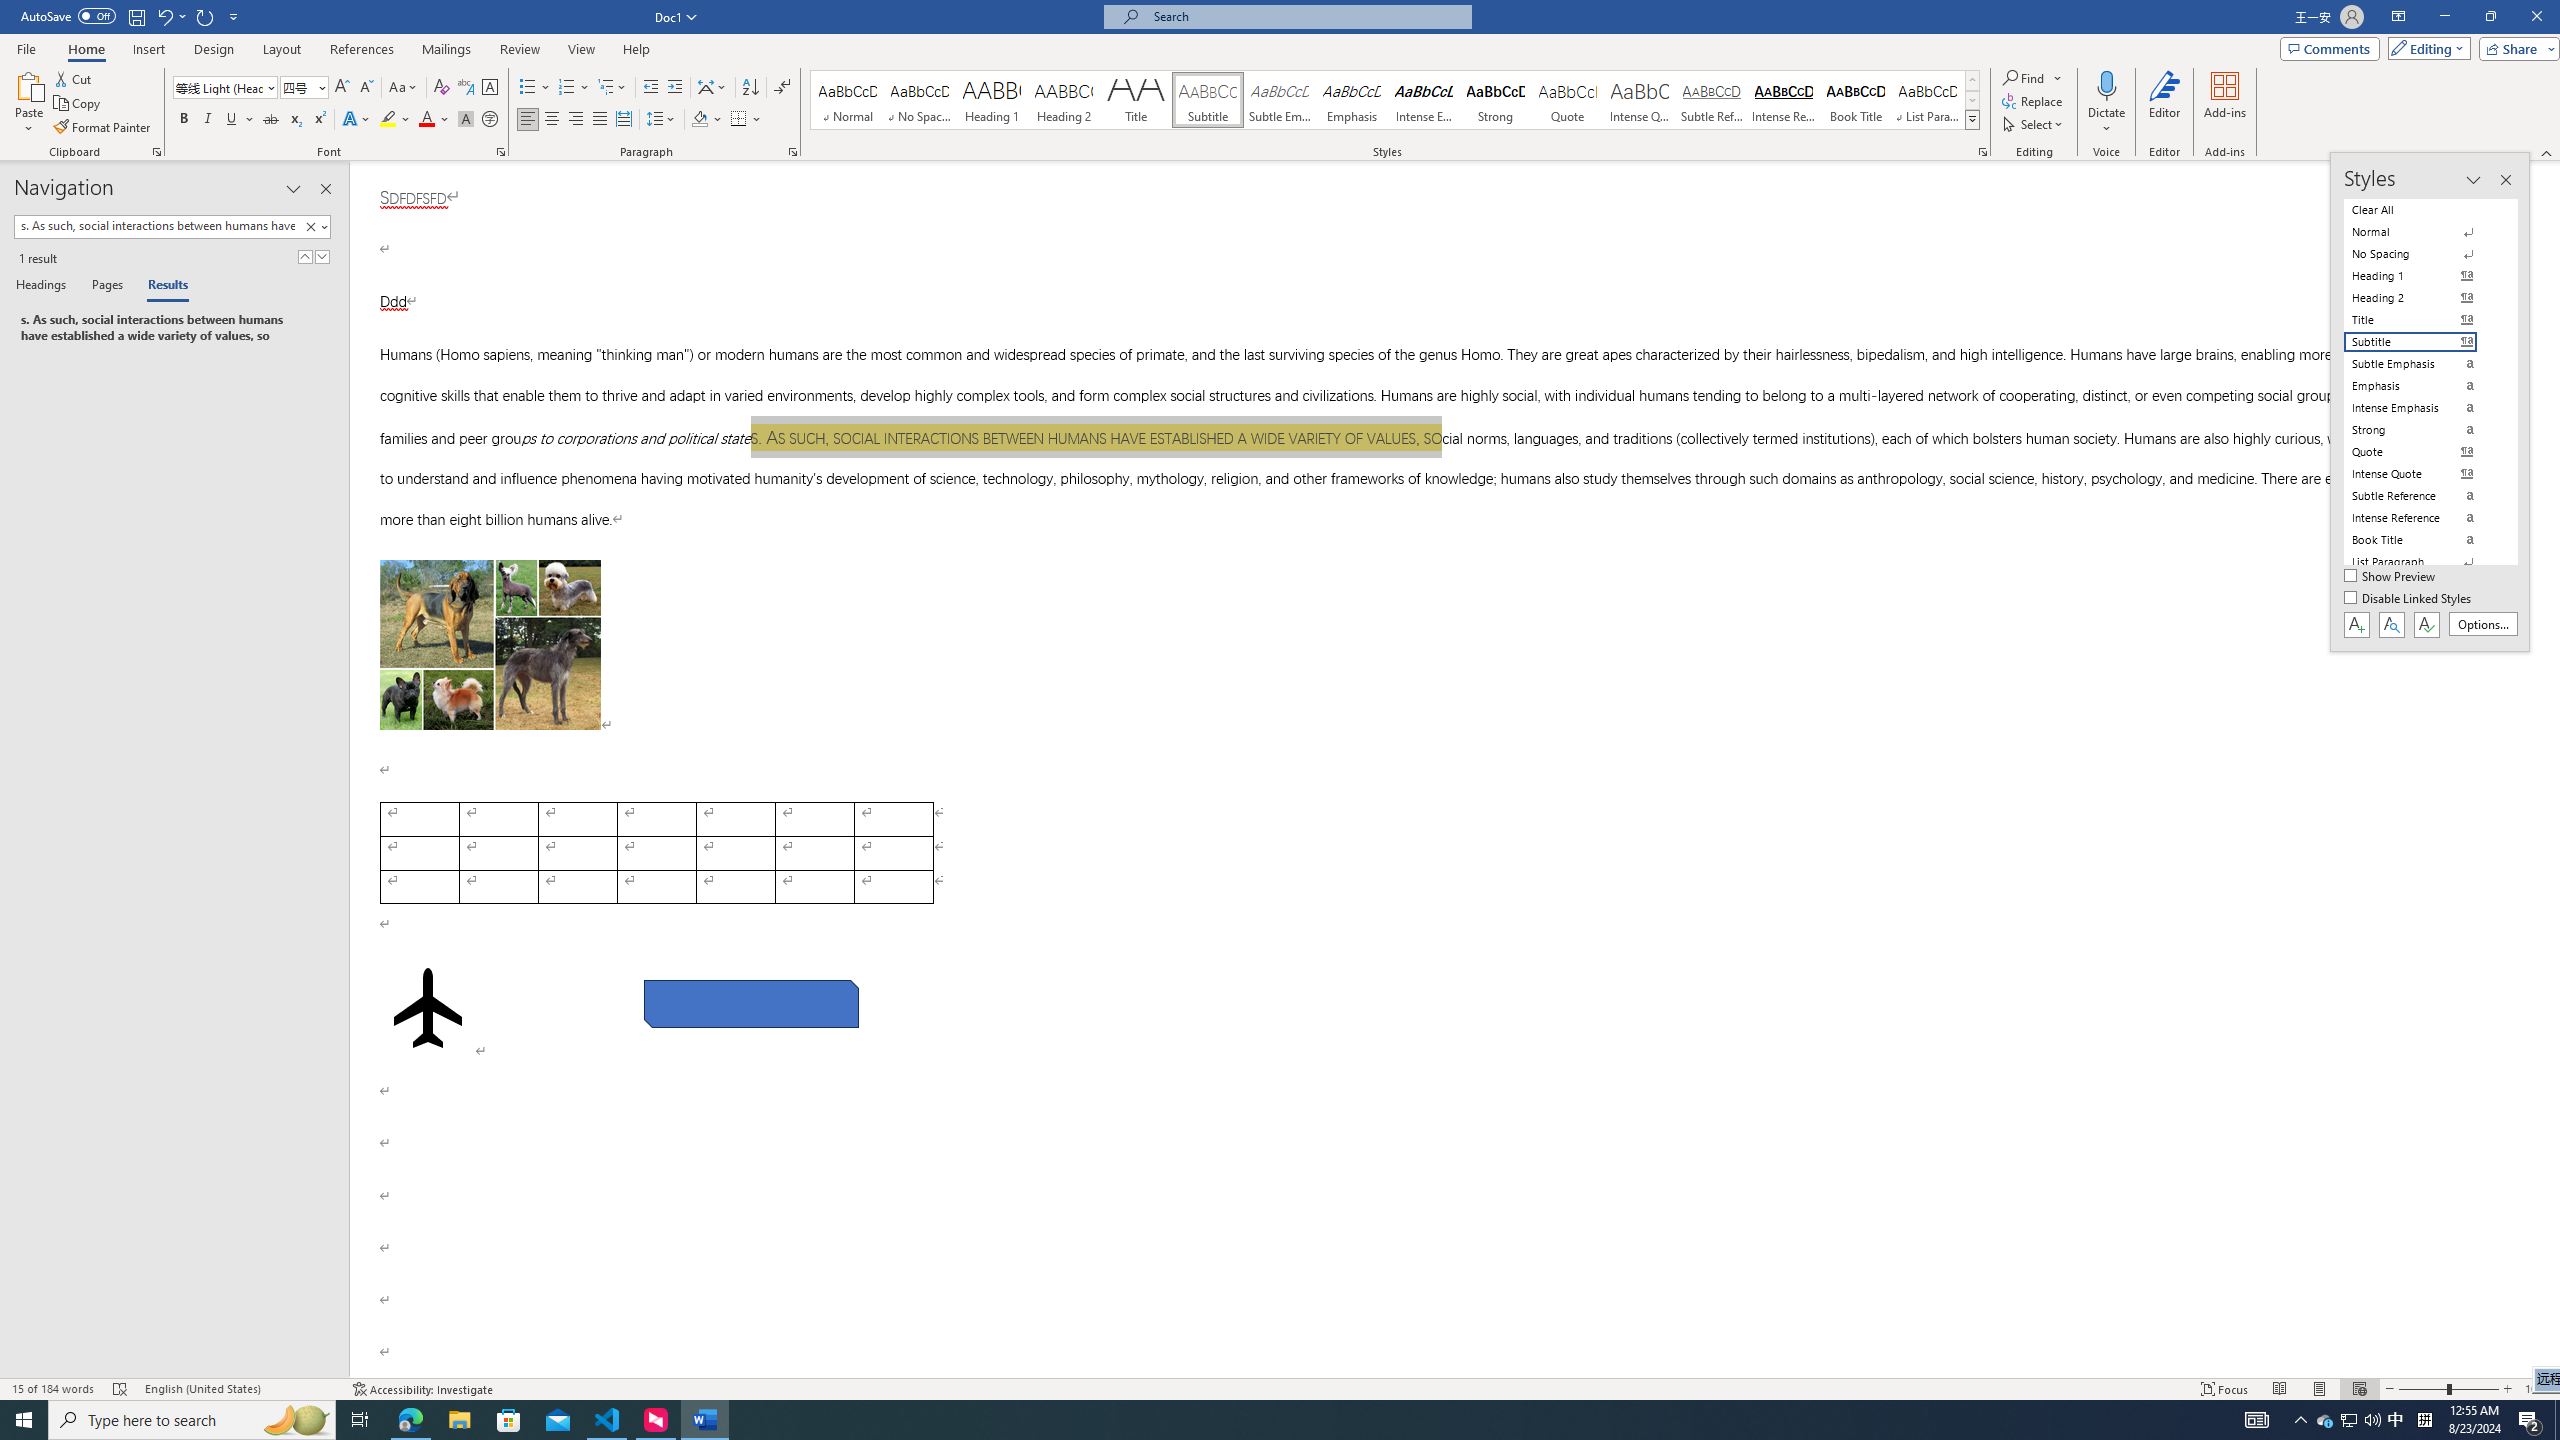 This screenshot has height=1440, width=2560. Describe the element at coordinates (1784, 100) in the screenshot. I see `Intense Reference` at that location.